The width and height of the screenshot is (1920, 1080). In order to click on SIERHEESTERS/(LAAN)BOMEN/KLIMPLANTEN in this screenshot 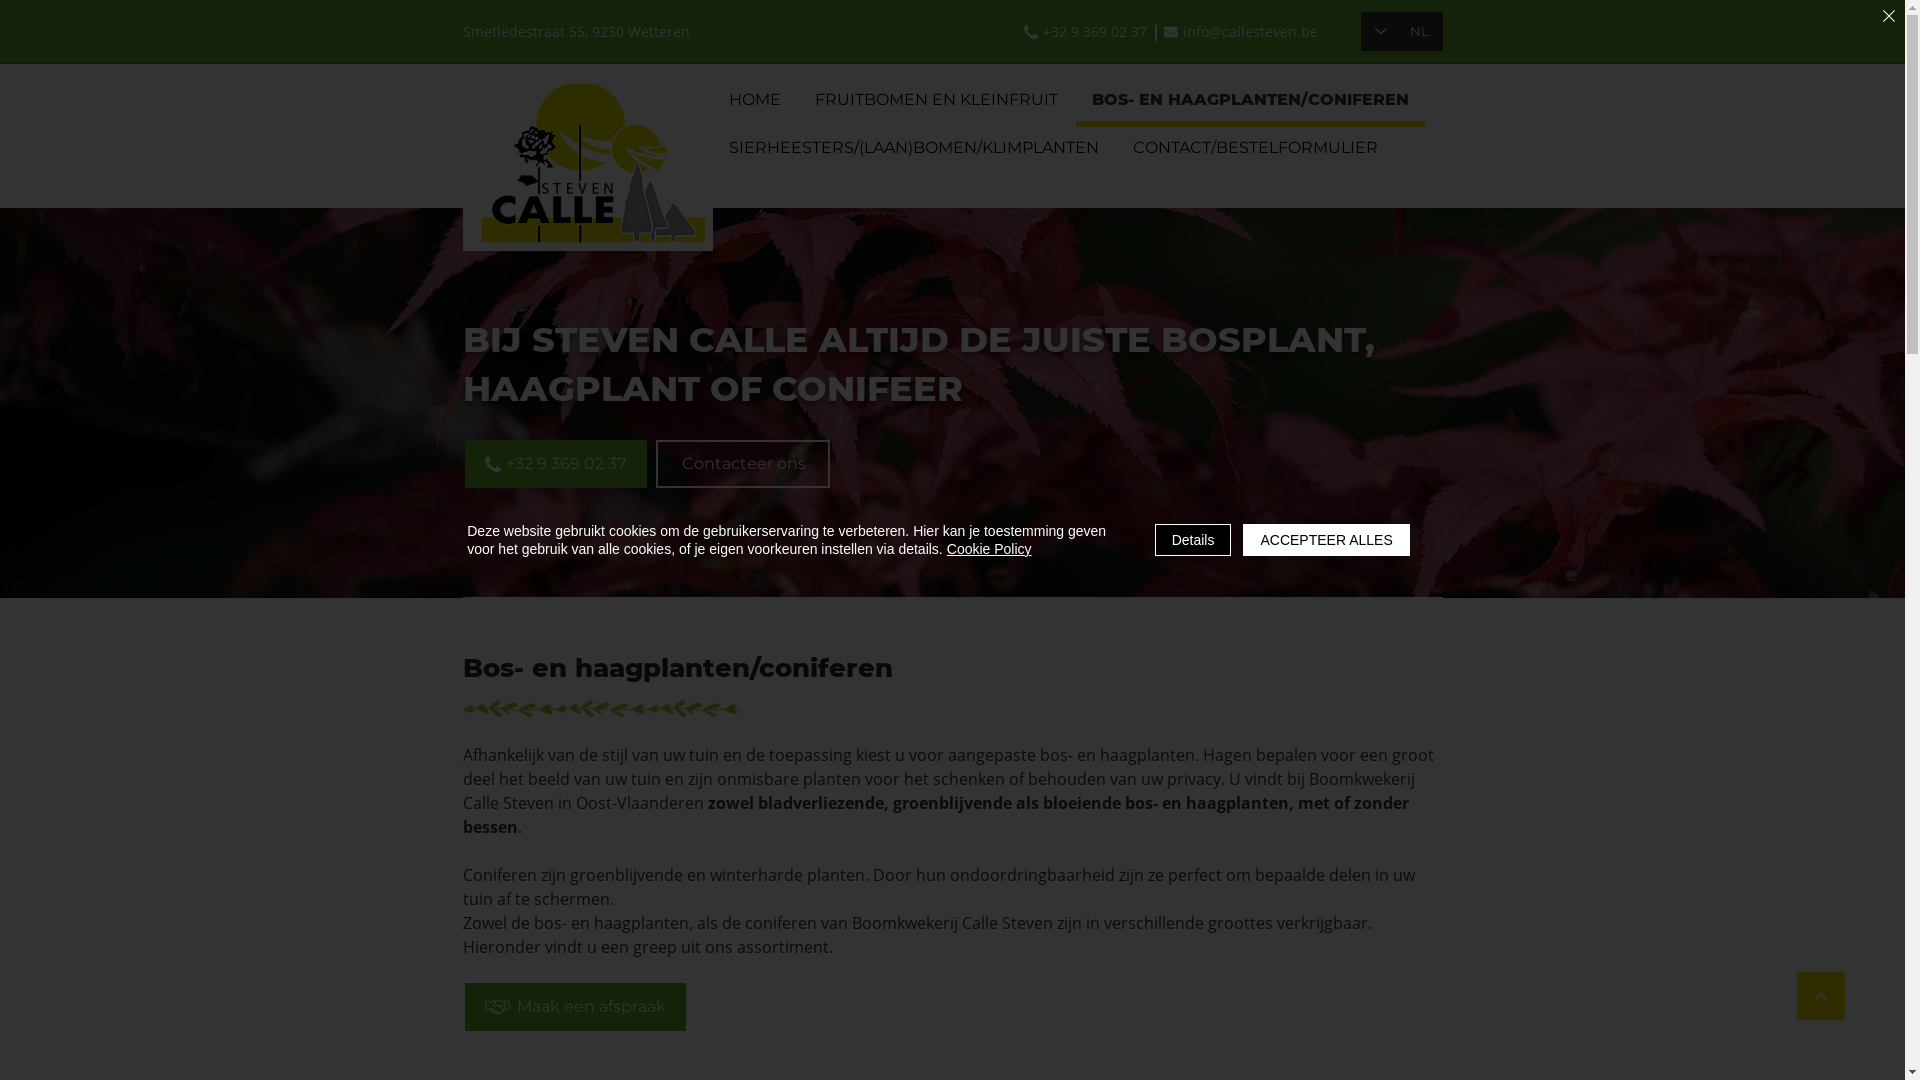, I will do `click(913, 151)`.